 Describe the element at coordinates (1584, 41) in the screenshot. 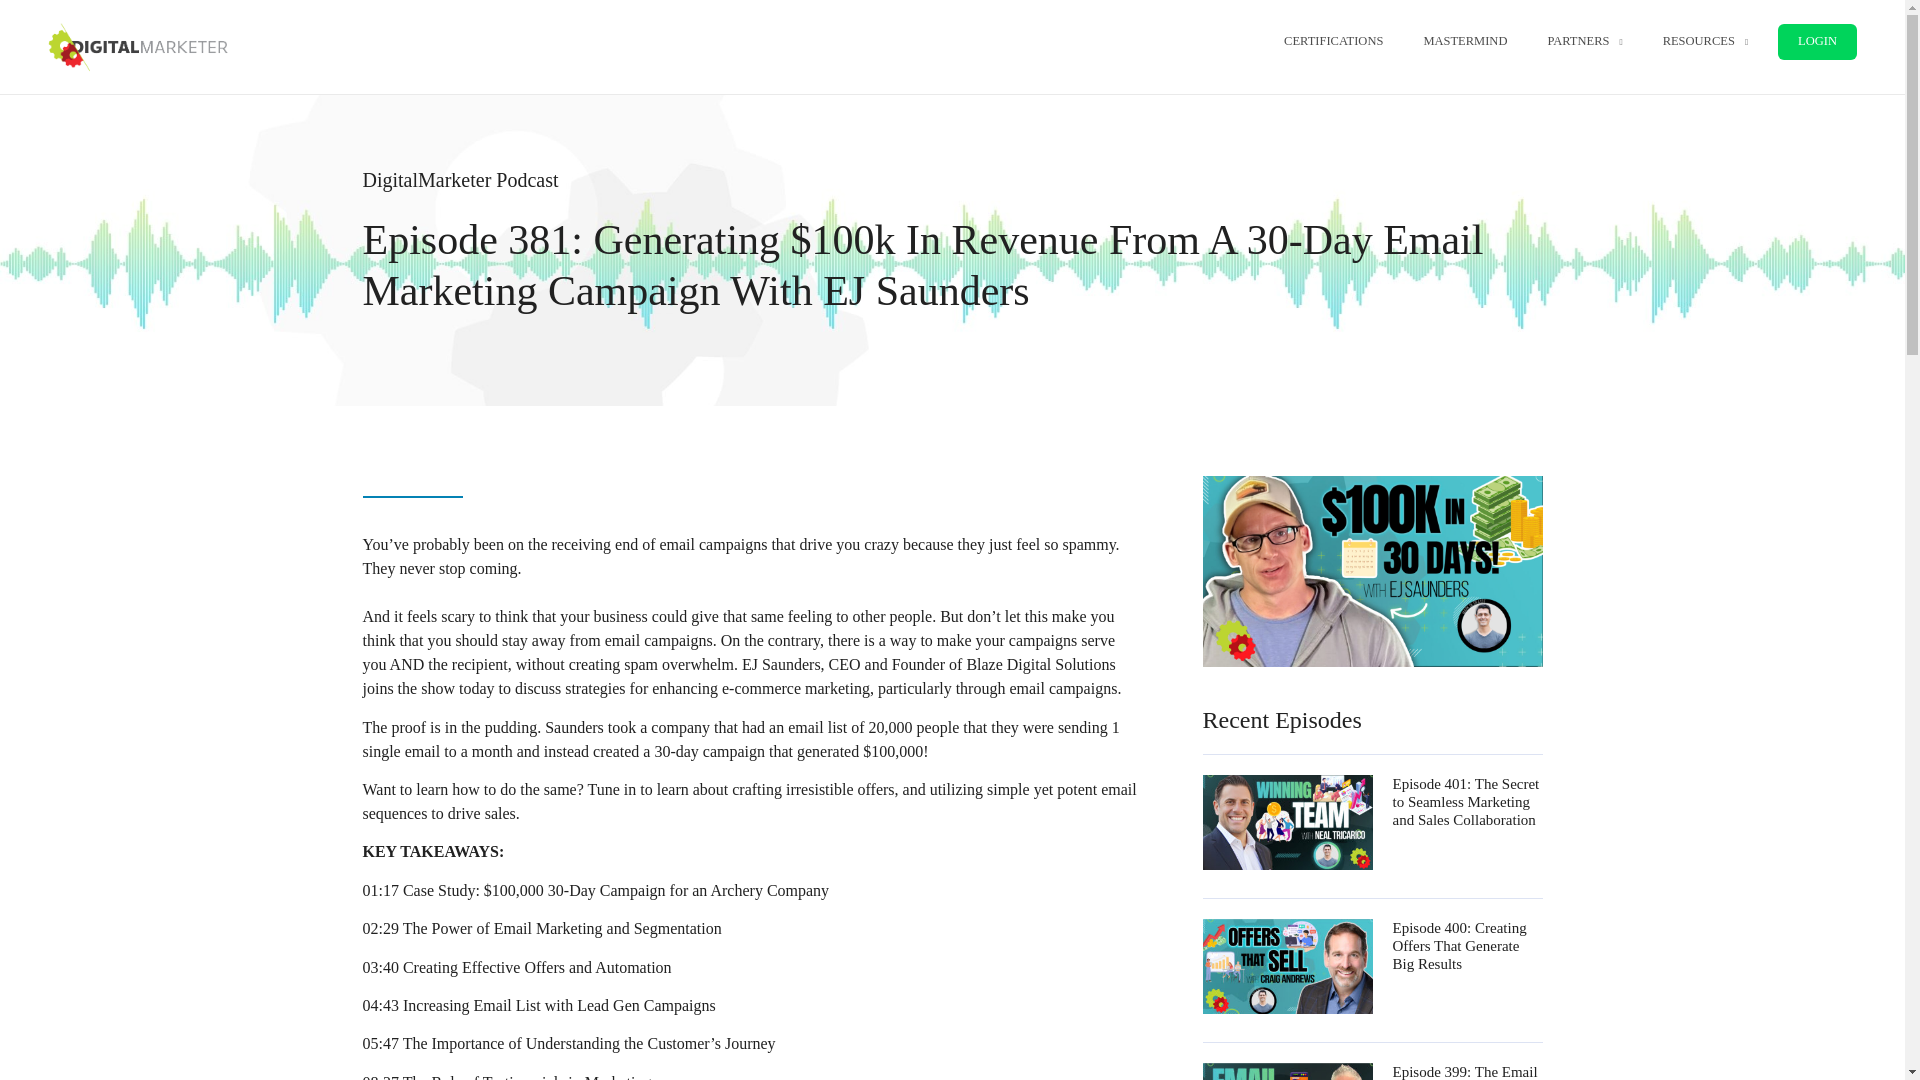

I see `PARTNERS` at that location.